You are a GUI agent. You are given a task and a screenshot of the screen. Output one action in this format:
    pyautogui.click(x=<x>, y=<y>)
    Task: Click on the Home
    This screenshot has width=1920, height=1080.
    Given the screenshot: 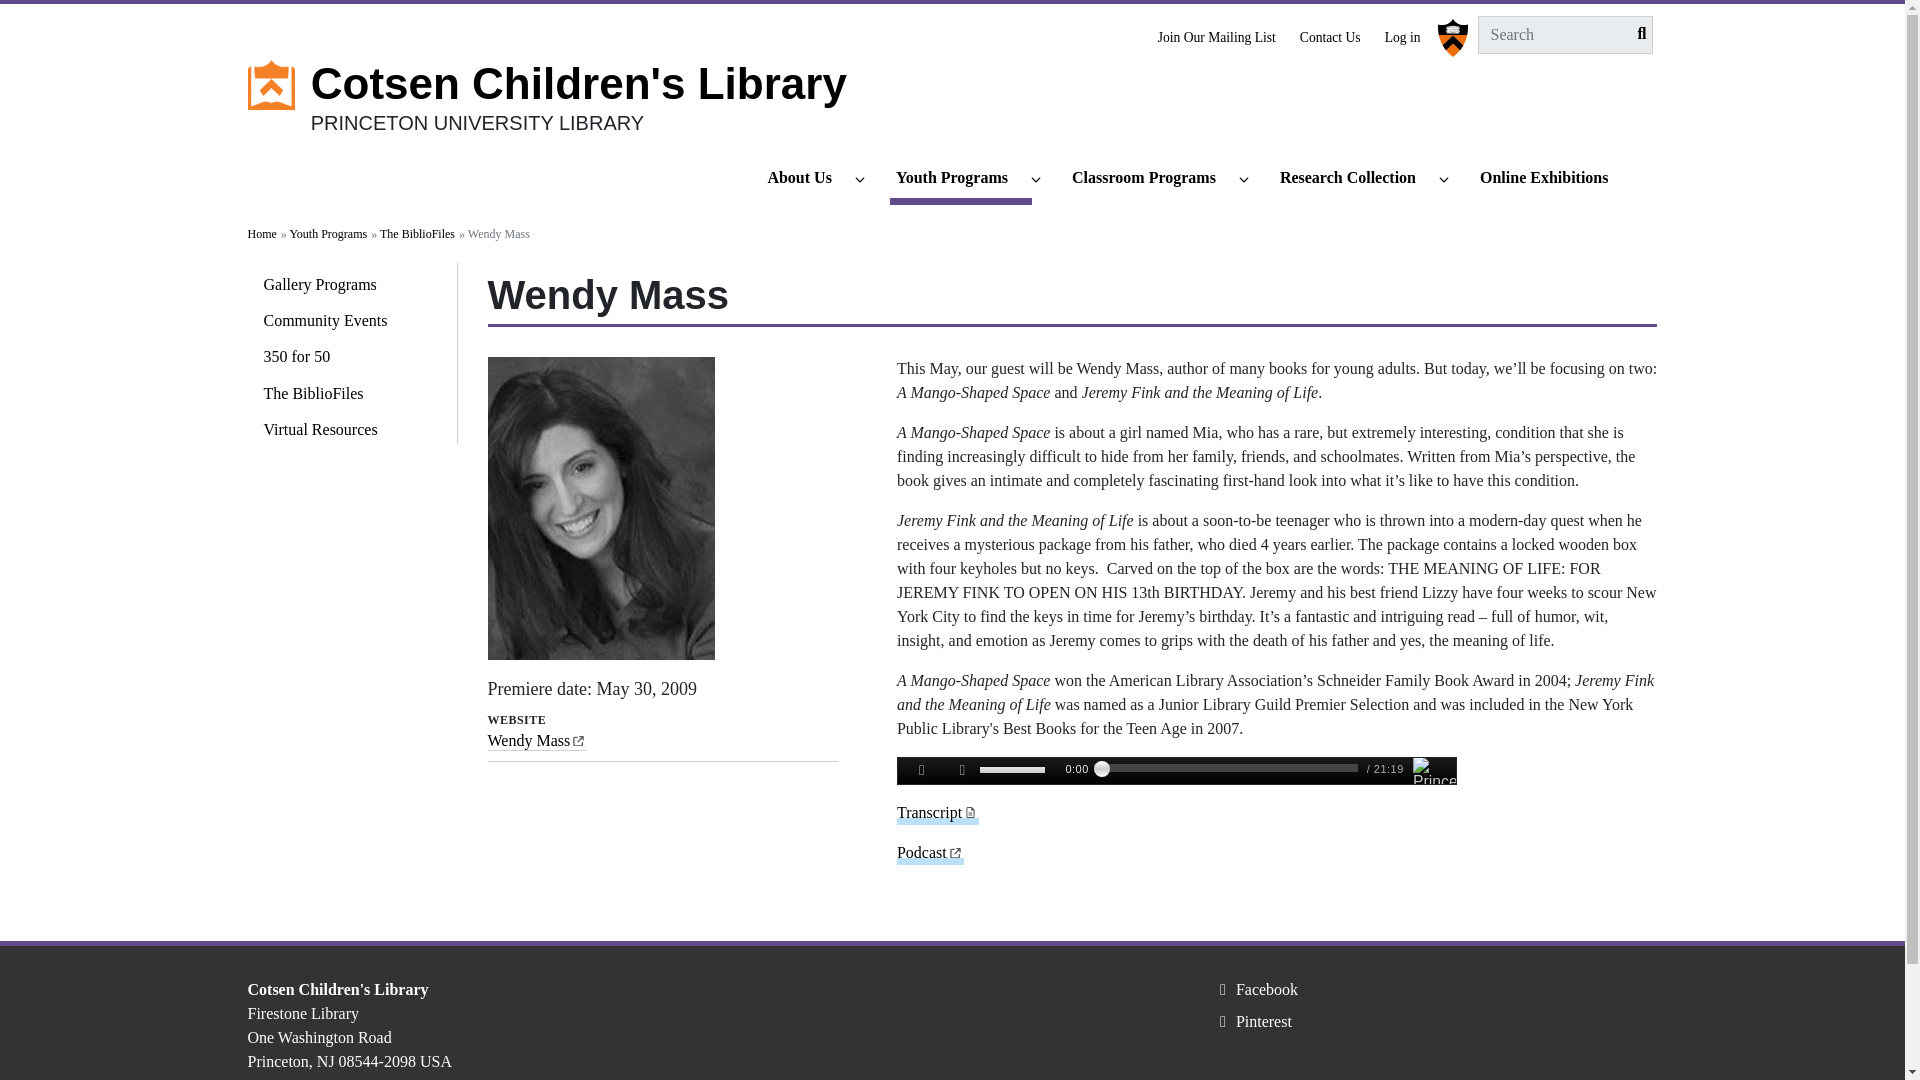 What is the action you would take?
    pyautogui.click(x=578, y=84)
    